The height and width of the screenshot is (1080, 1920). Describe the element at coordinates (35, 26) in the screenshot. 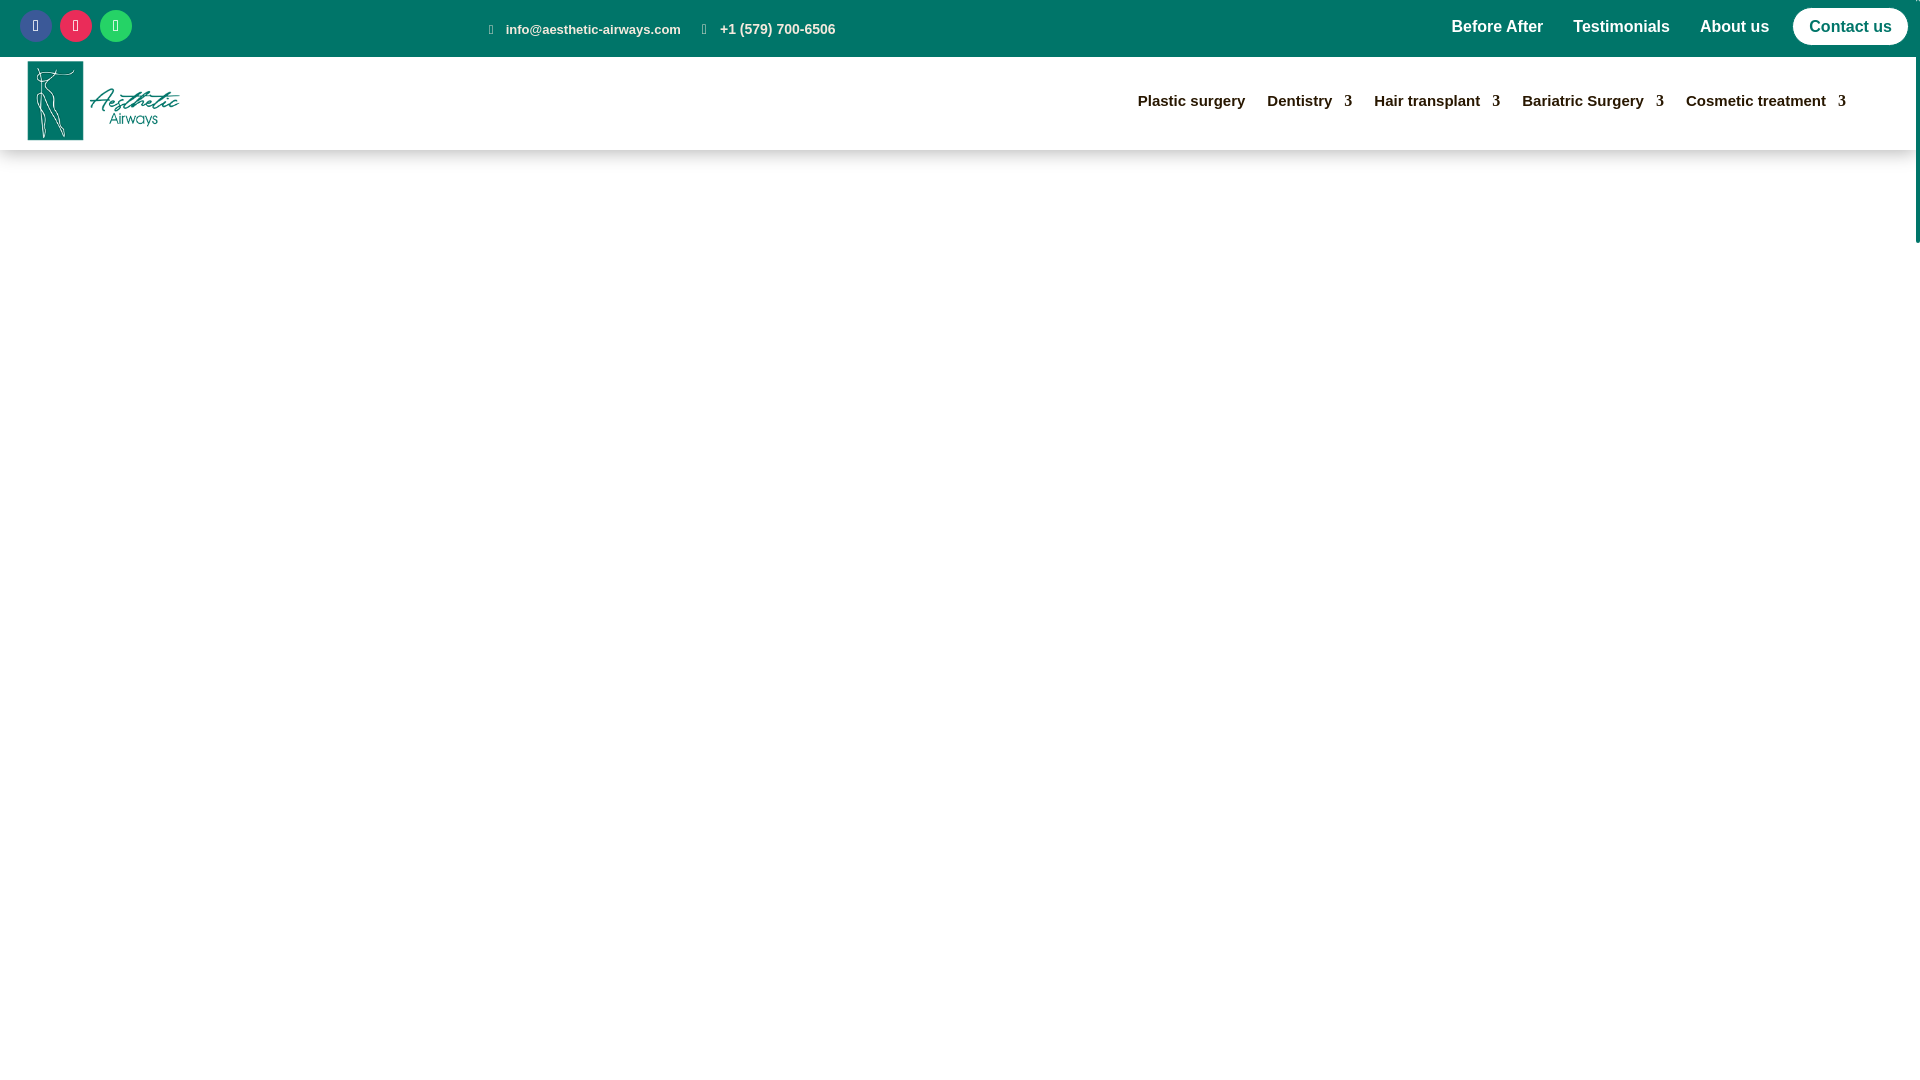

I see `Follow on Facebook` at that location.